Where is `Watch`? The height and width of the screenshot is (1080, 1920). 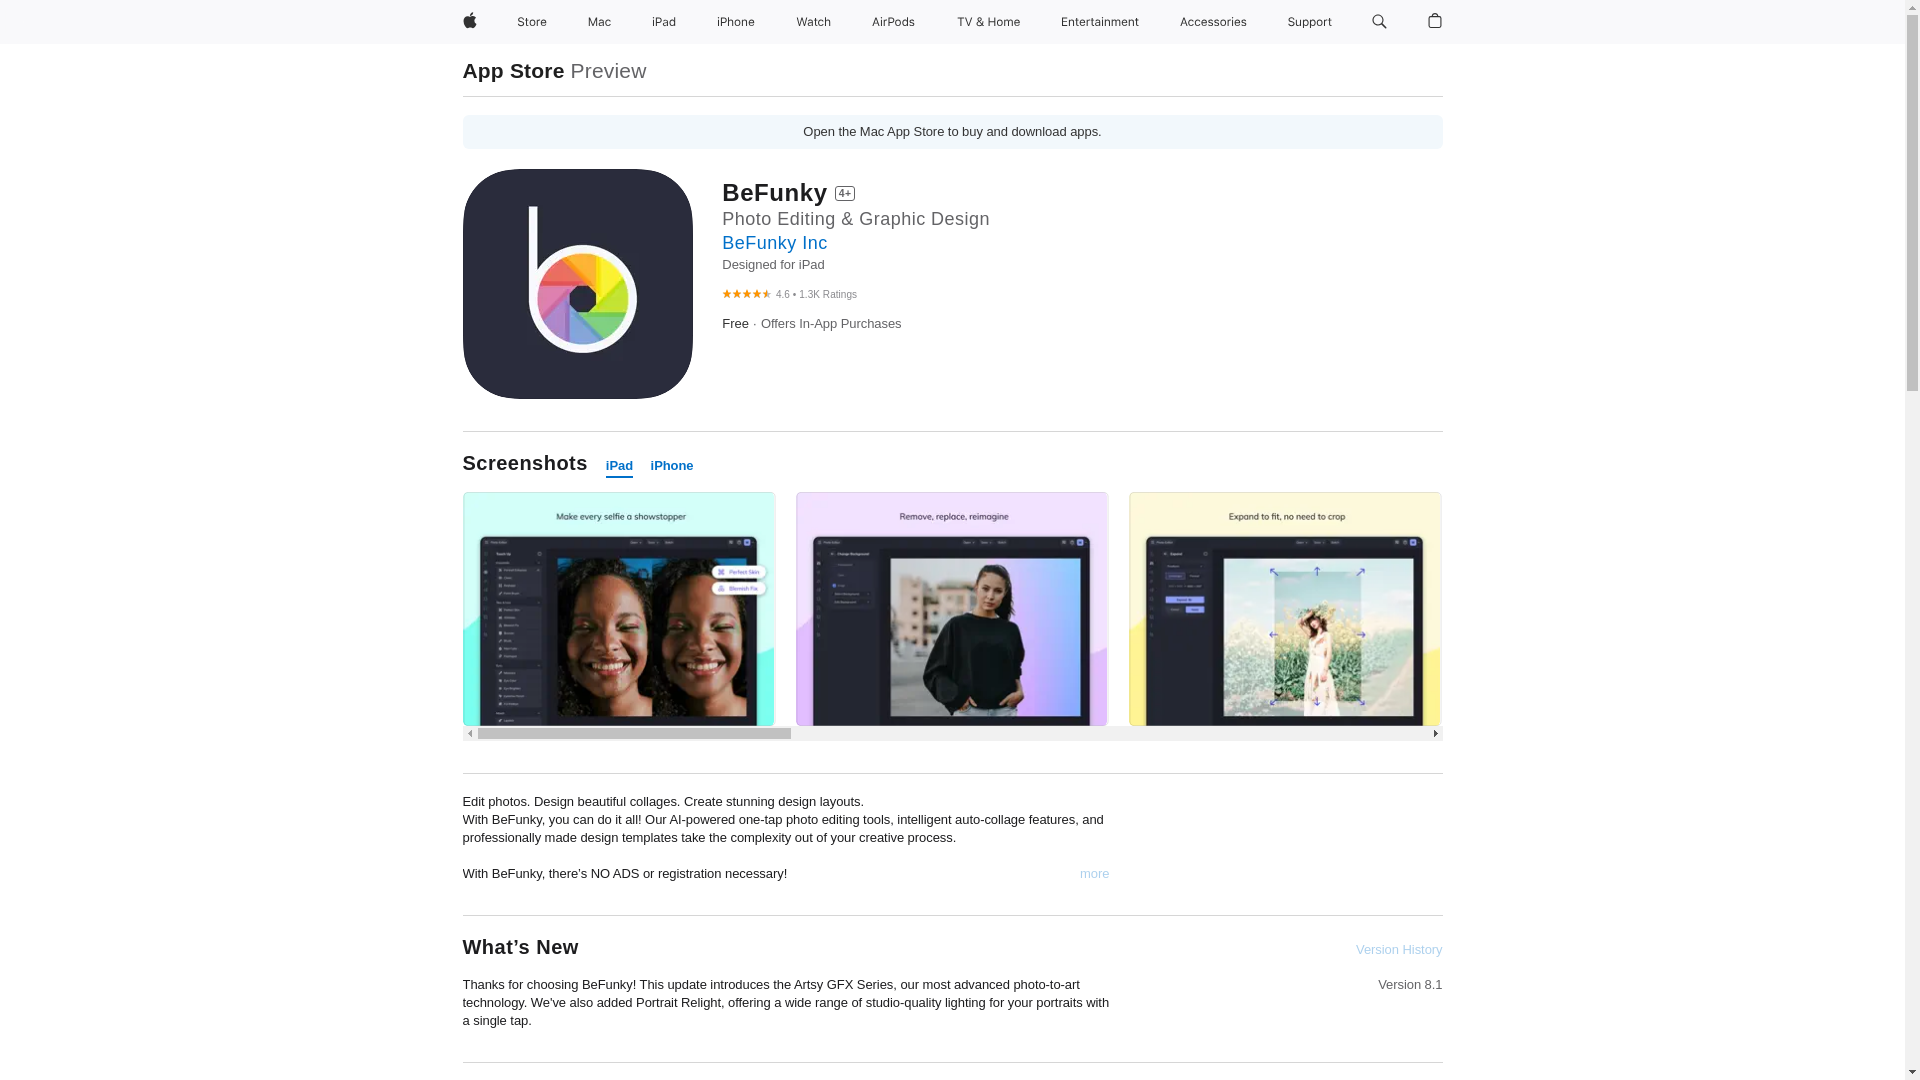 Watch is located at coordinates (813, 22).